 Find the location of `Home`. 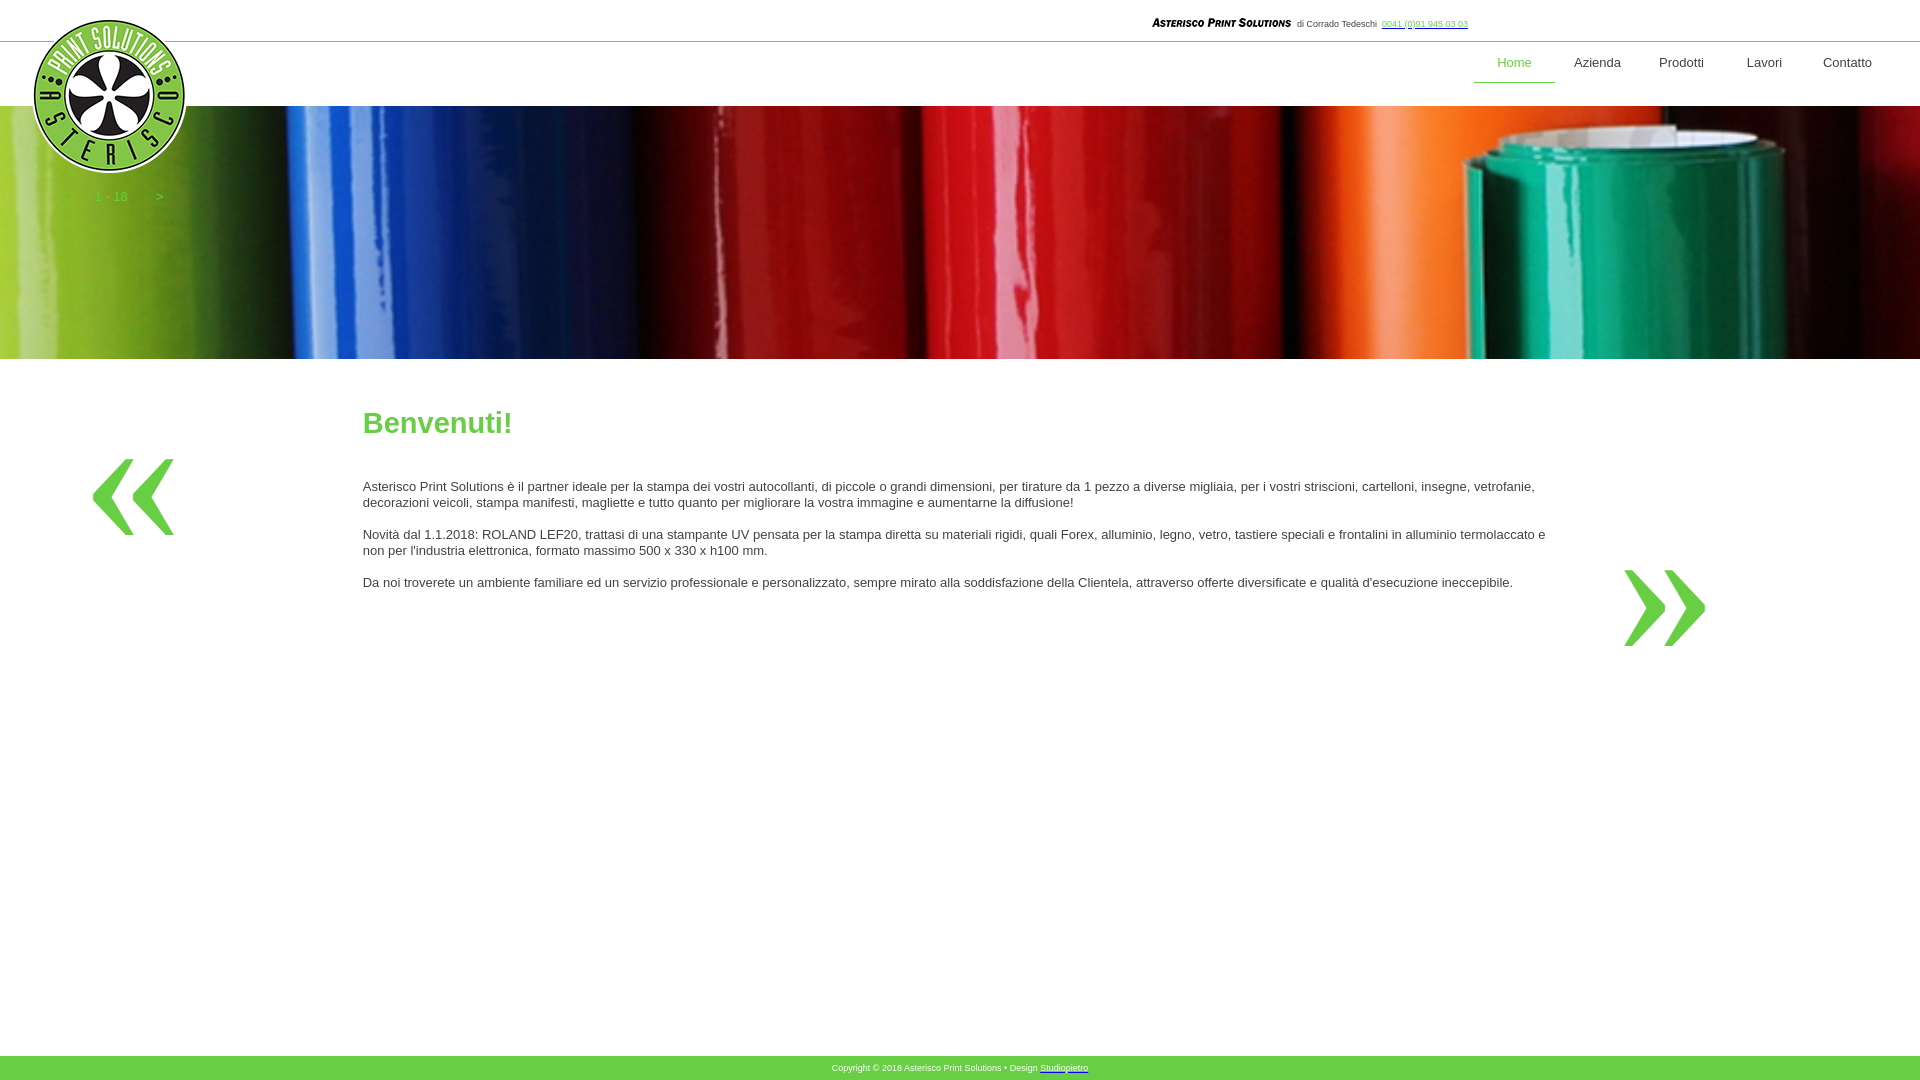

Home is located at coordinates (1514, 64).